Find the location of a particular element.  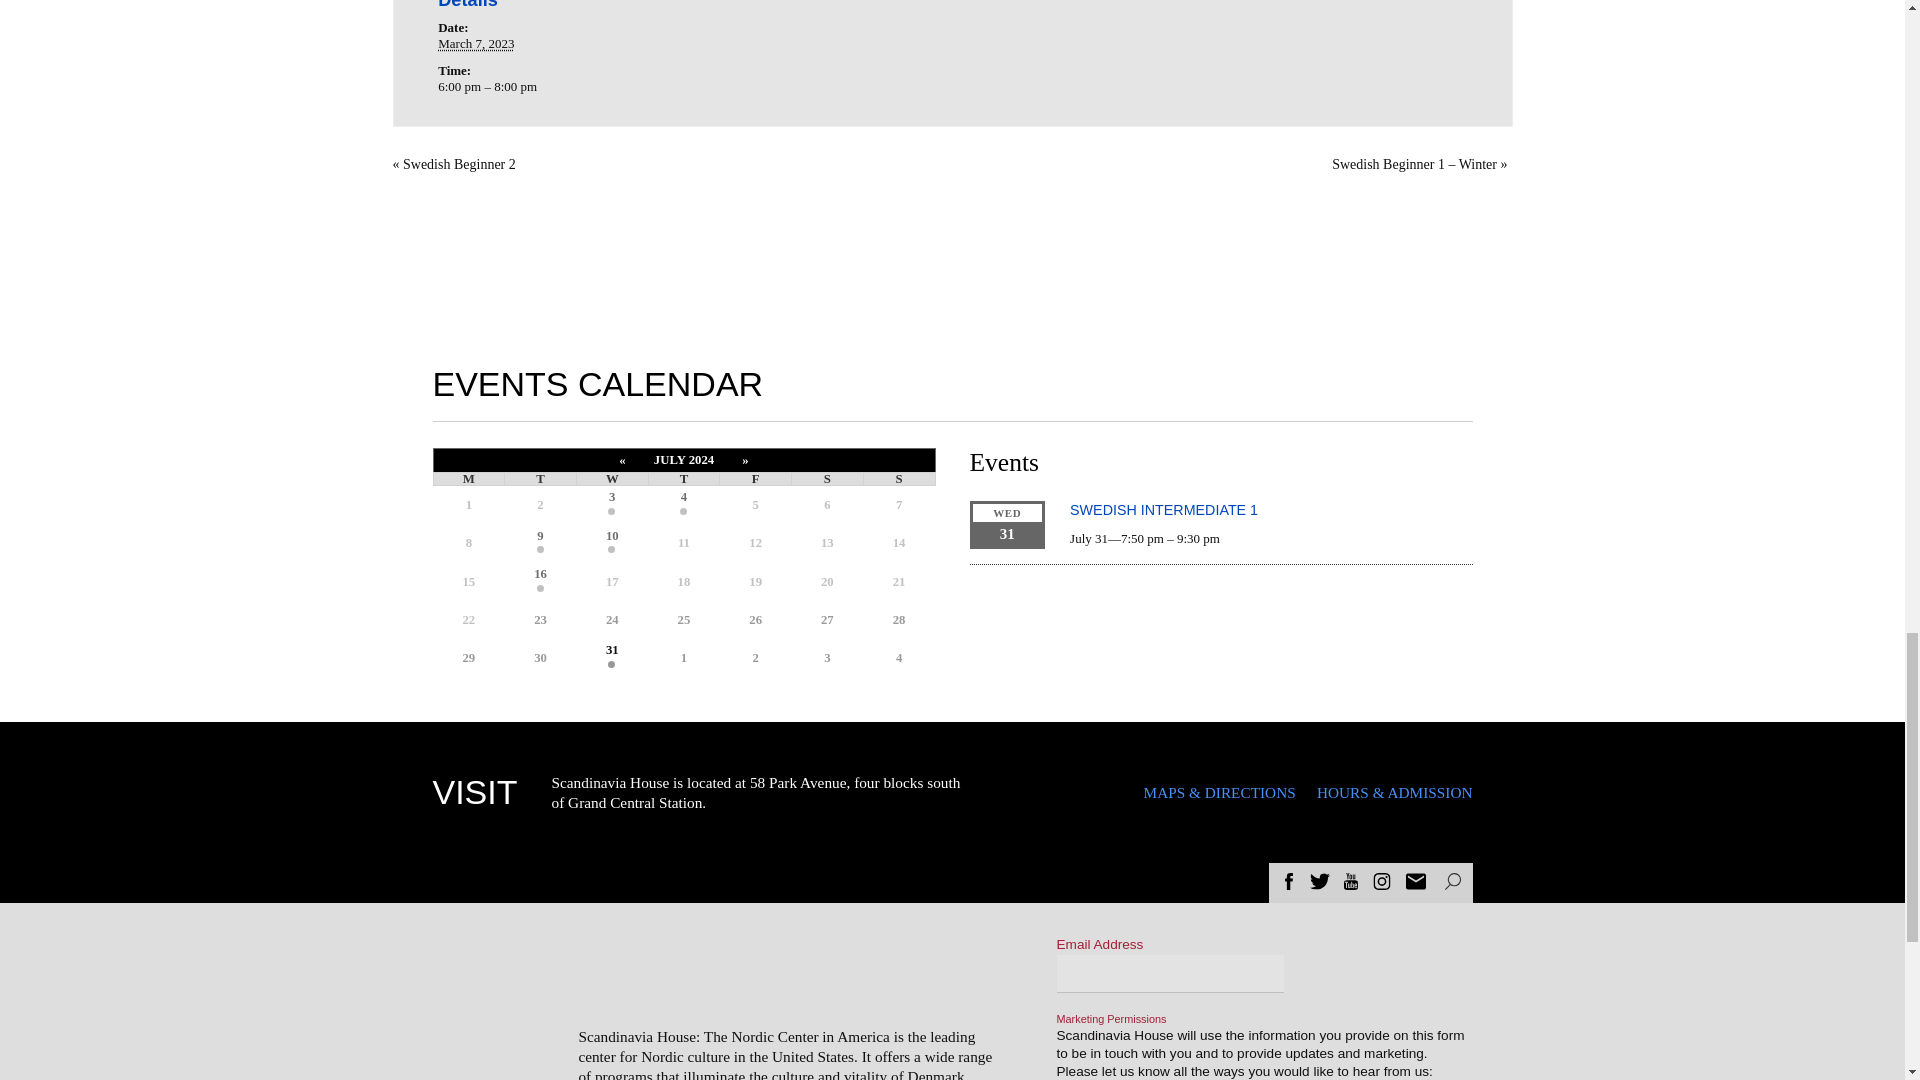

Newsletter is located at coordinates (1416, 880).